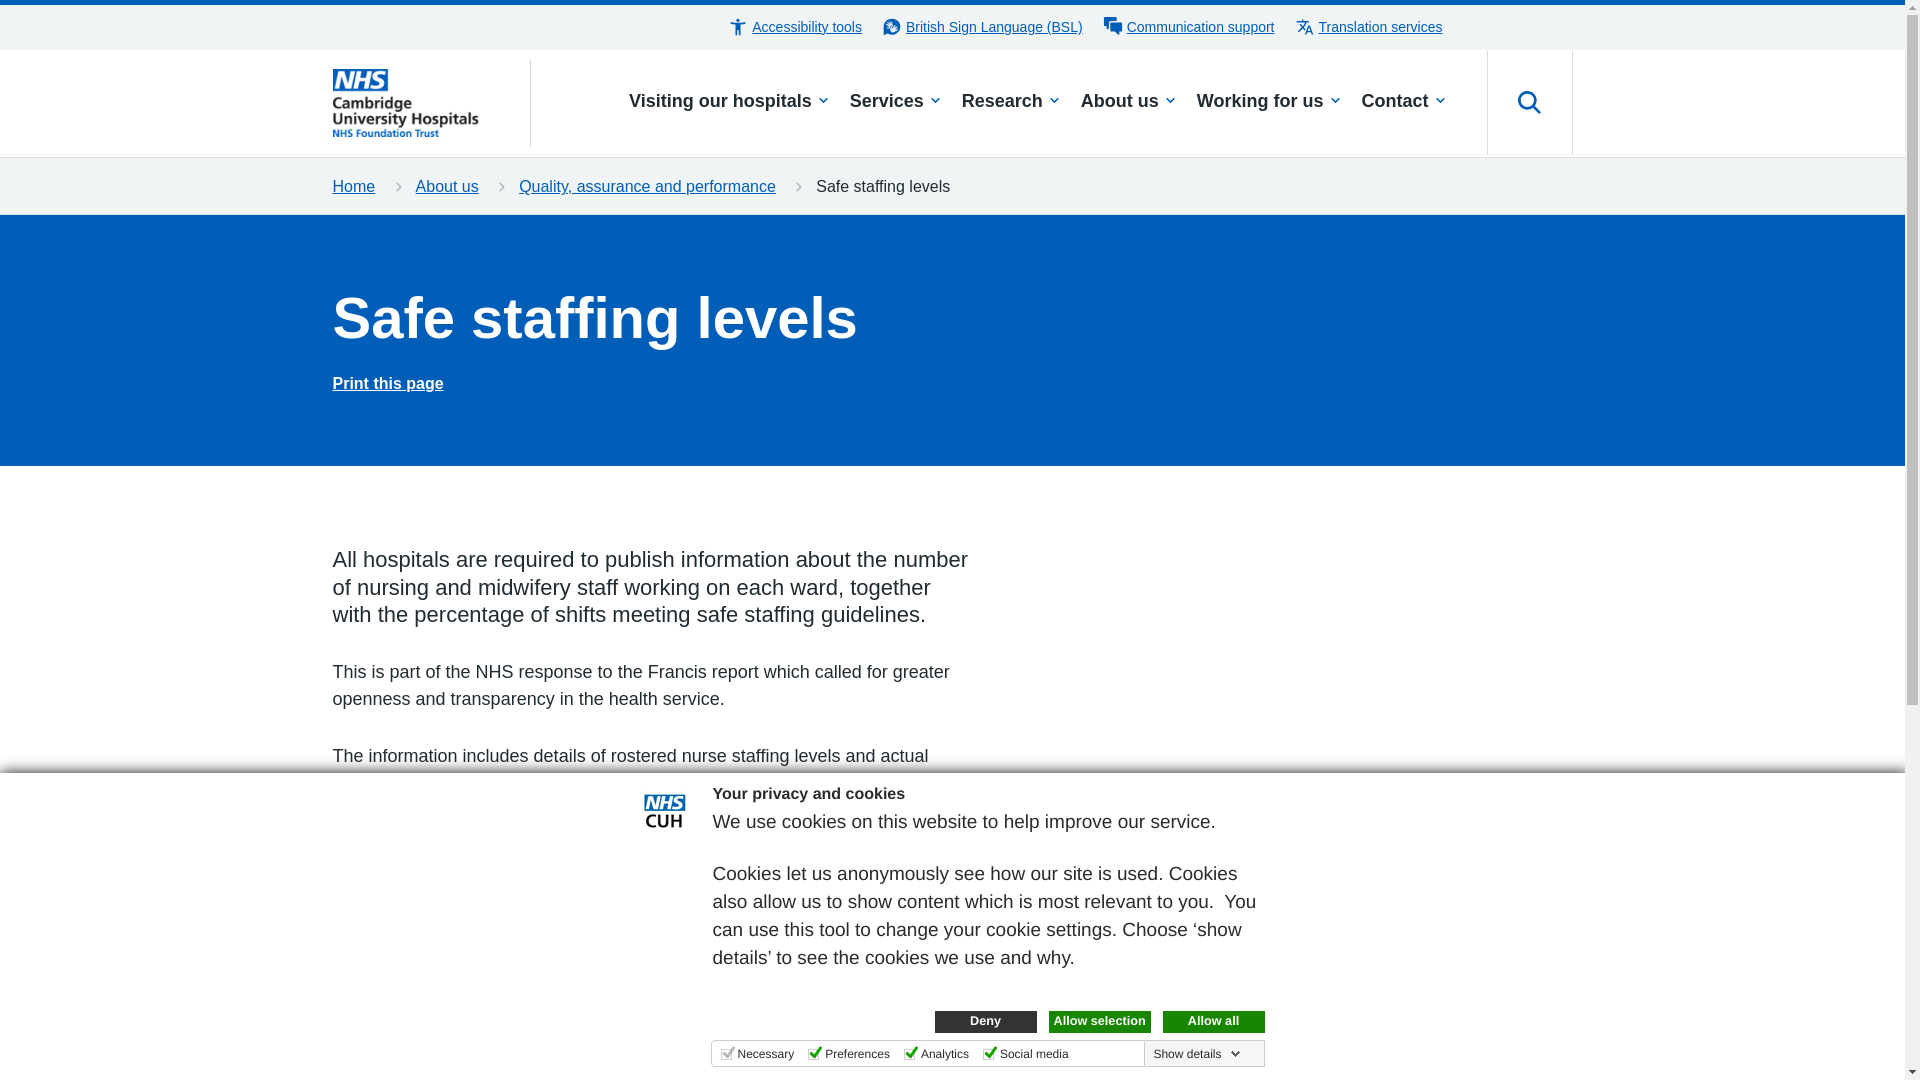 The width and height of the screenshot is (1920, 1080). What do you see at coordinates (1099, 1021) in the screenshot?
I see `Allow selection` at bounding box center [1099, 1021].